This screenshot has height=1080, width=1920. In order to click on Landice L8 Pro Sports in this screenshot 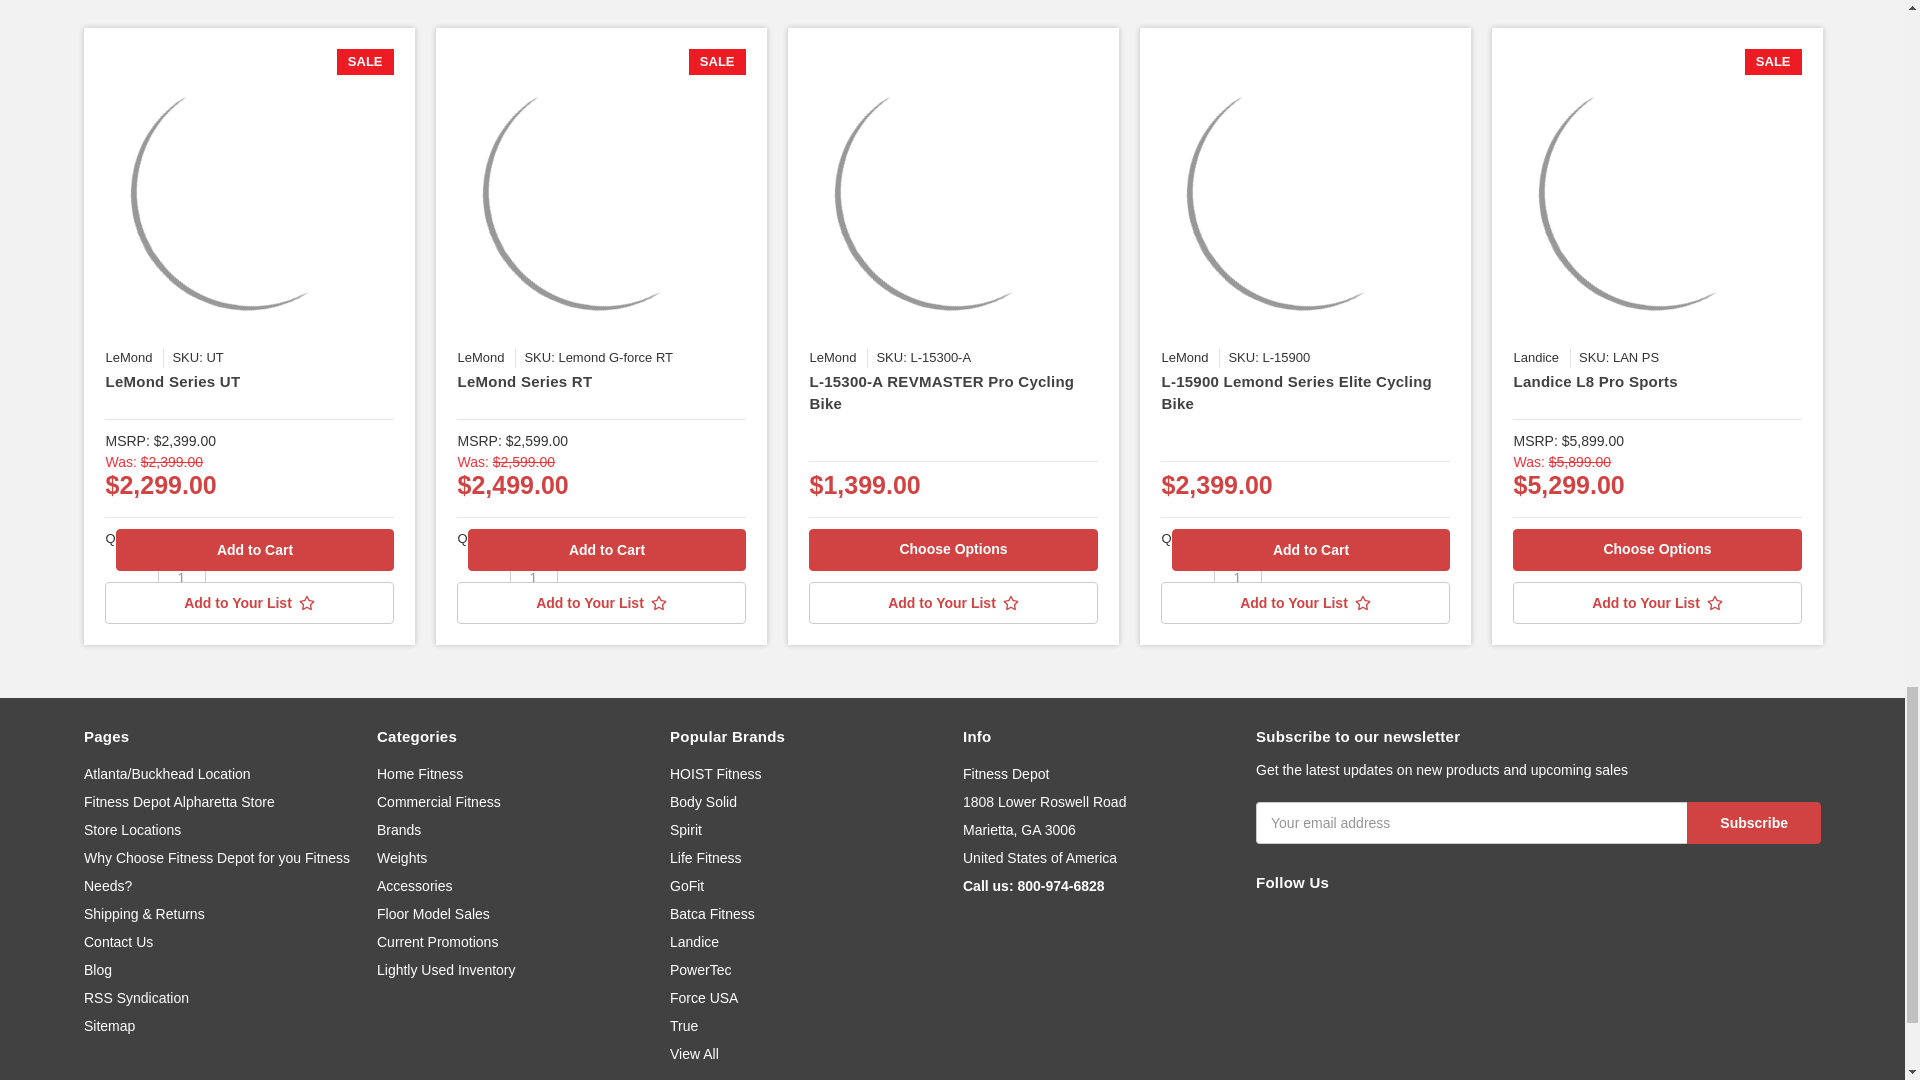, I will do `click(1656, 192)`.